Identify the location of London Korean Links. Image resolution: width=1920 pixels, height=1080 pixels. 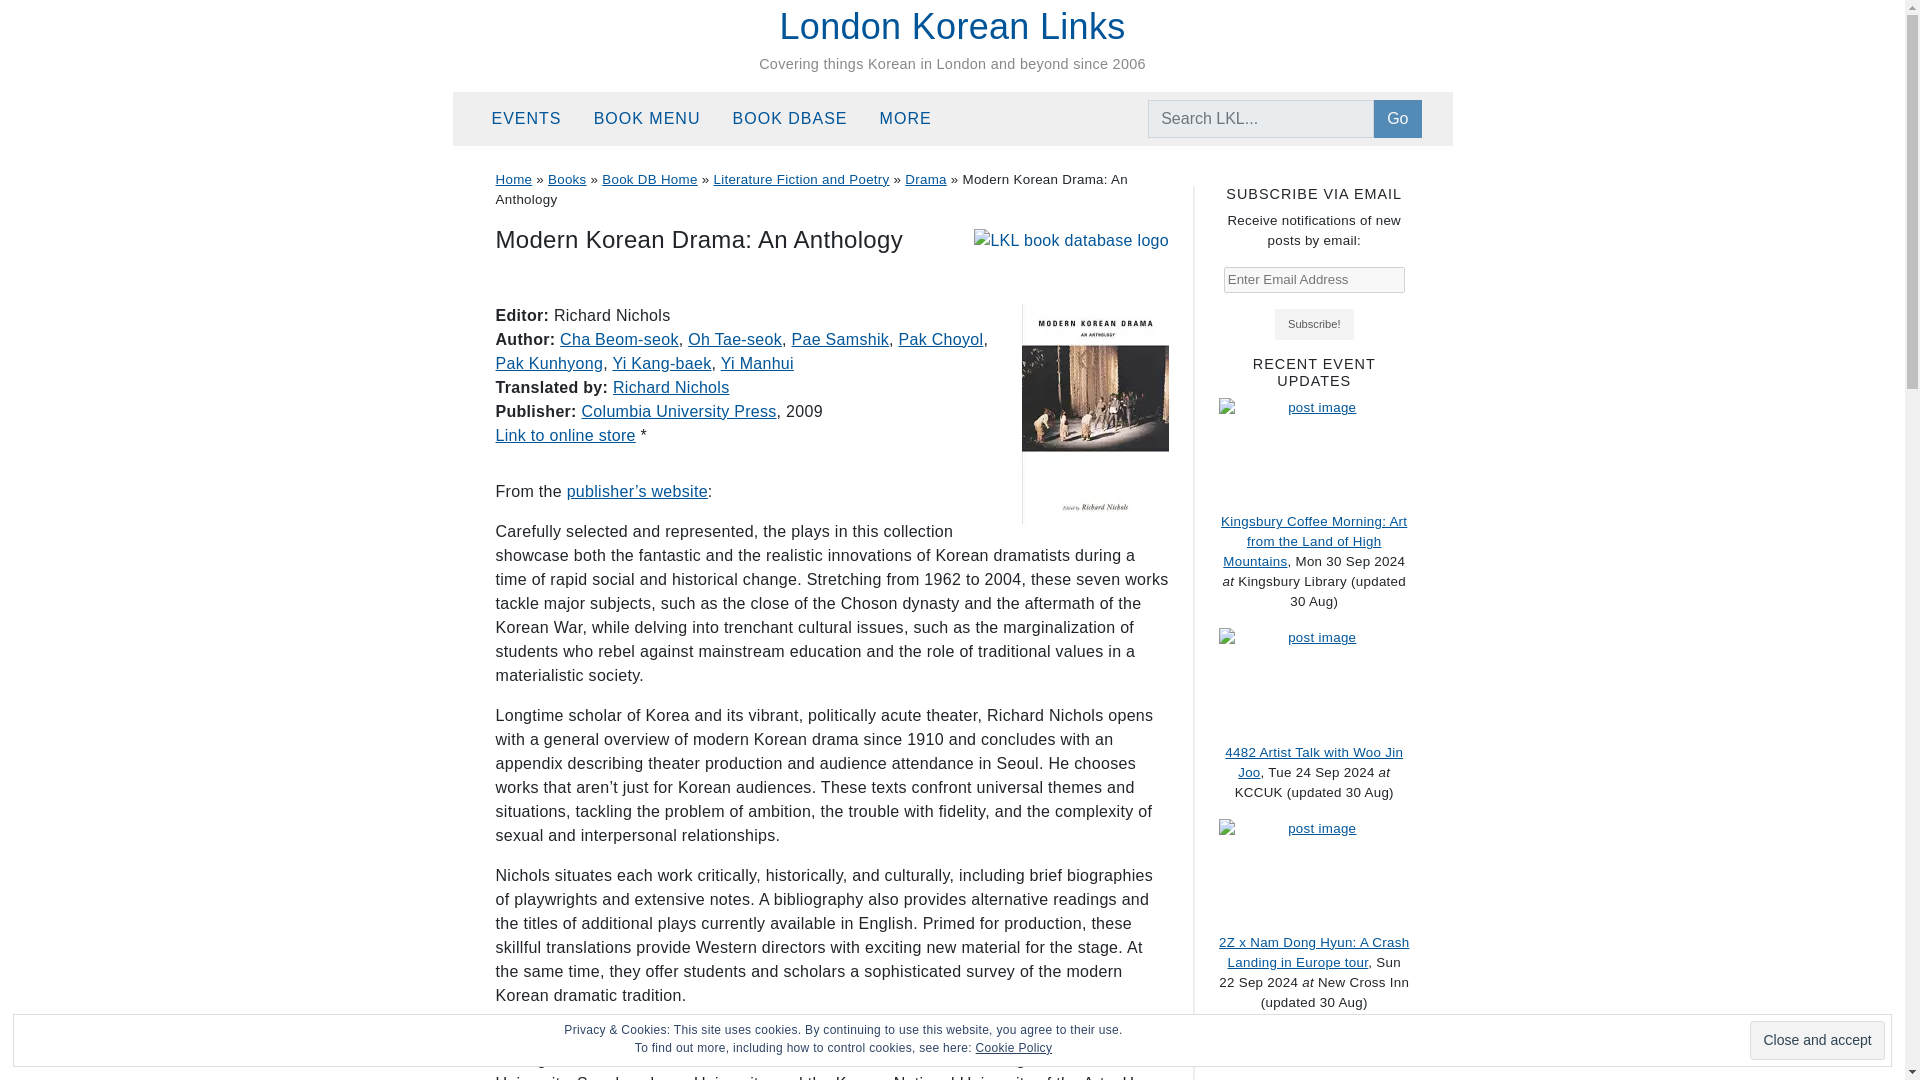
(952, 26).